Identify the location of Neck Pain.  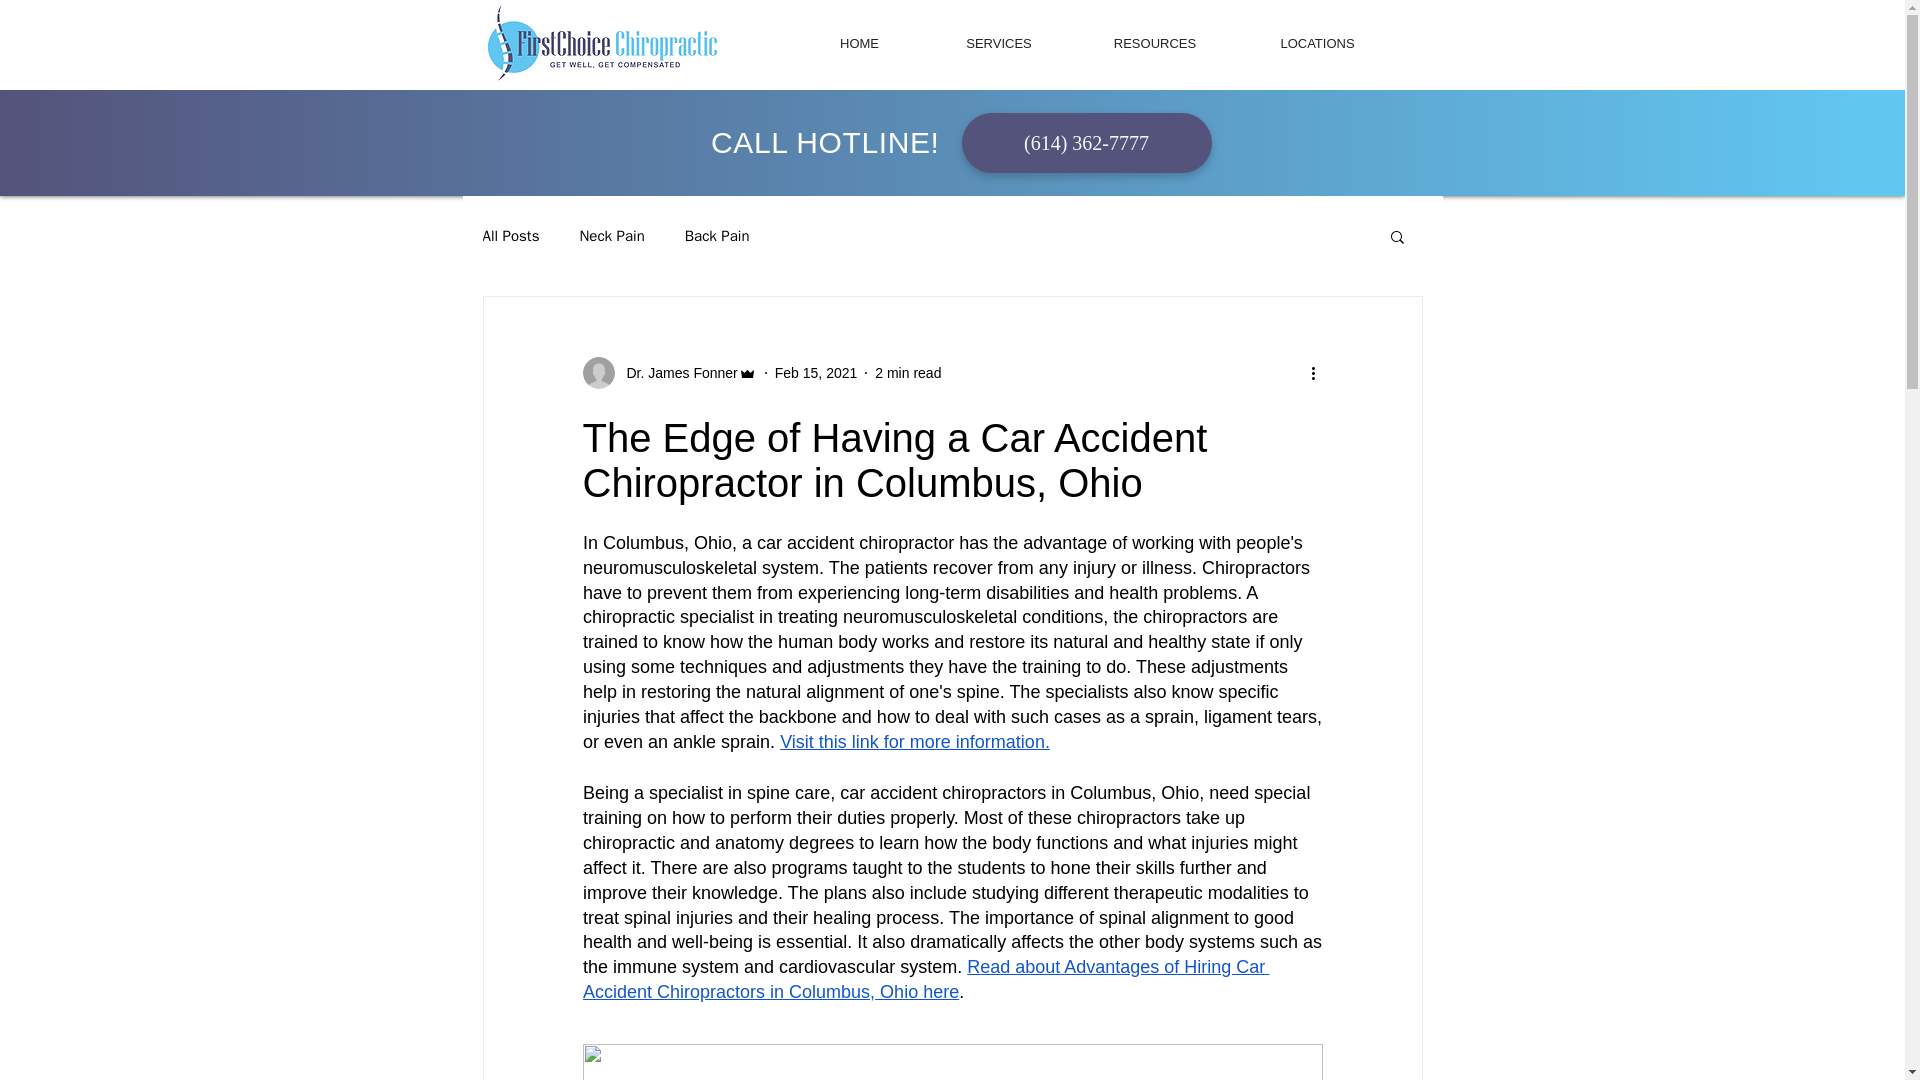
(611, 235).